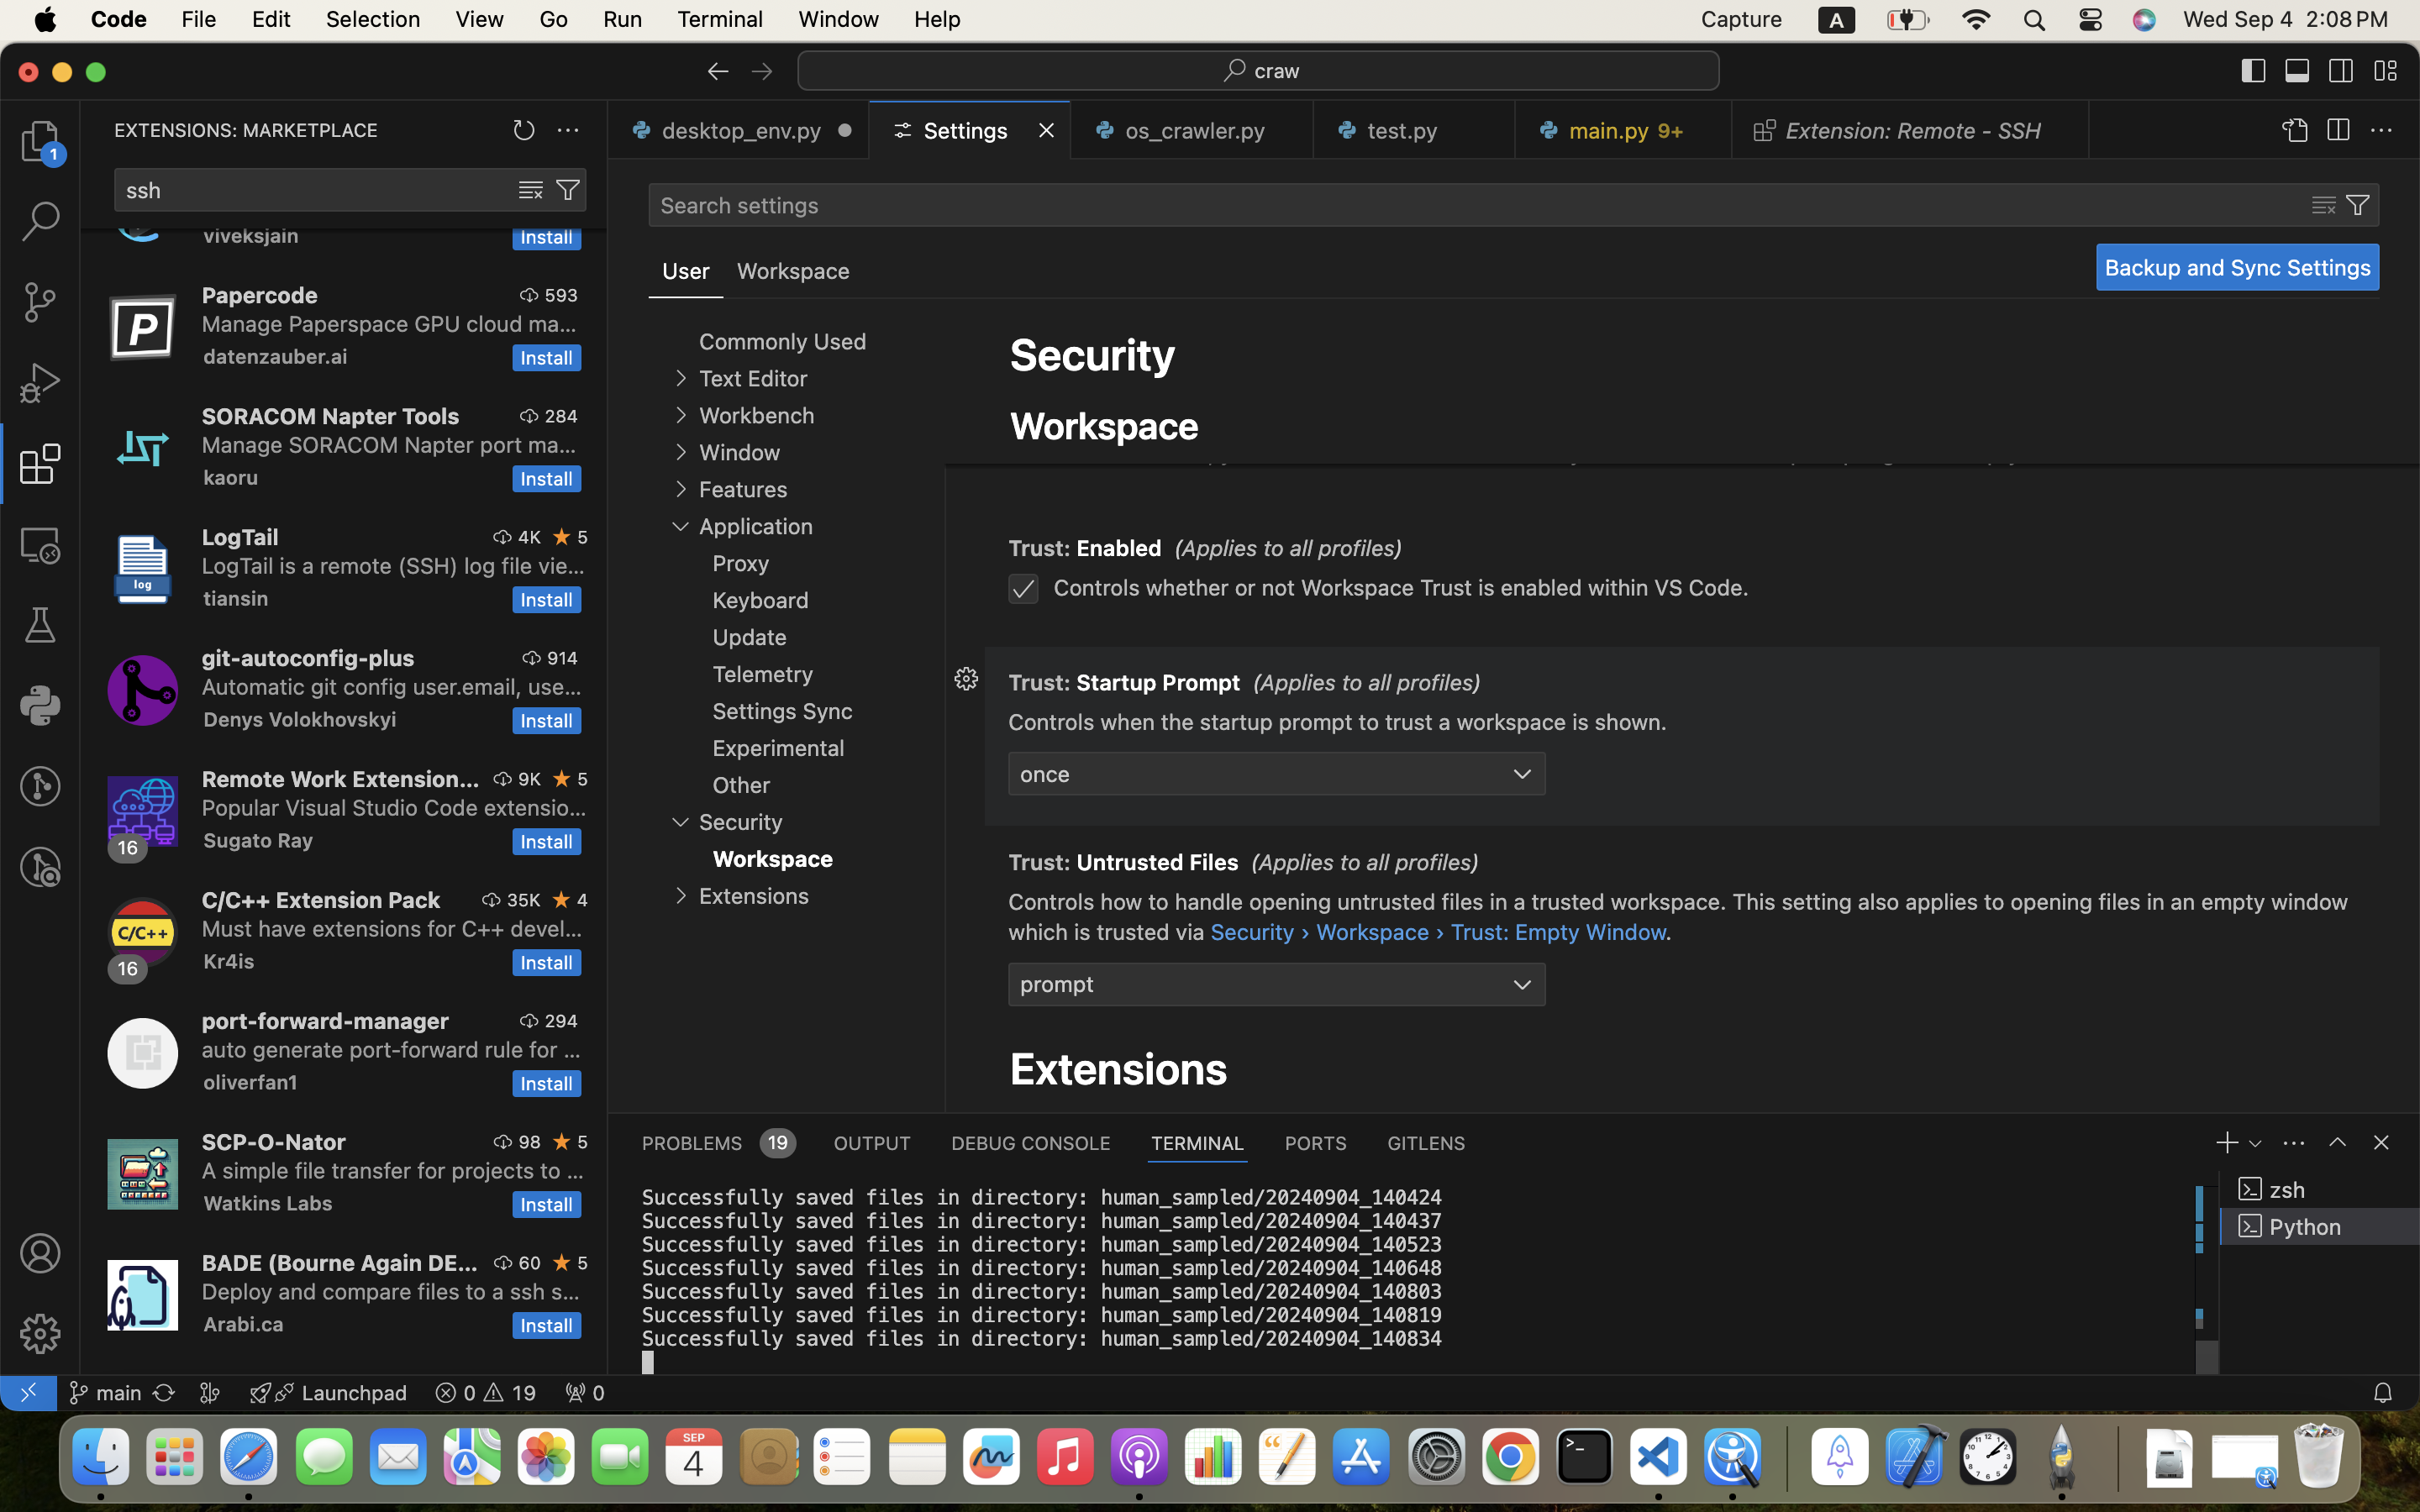 The width and height of the screenshot is (2420, 1512). What do you see at coordinates (1198, 1142) in the screenshot?
I see `1 TERMINAL` at bounding box center [1198, 1142].